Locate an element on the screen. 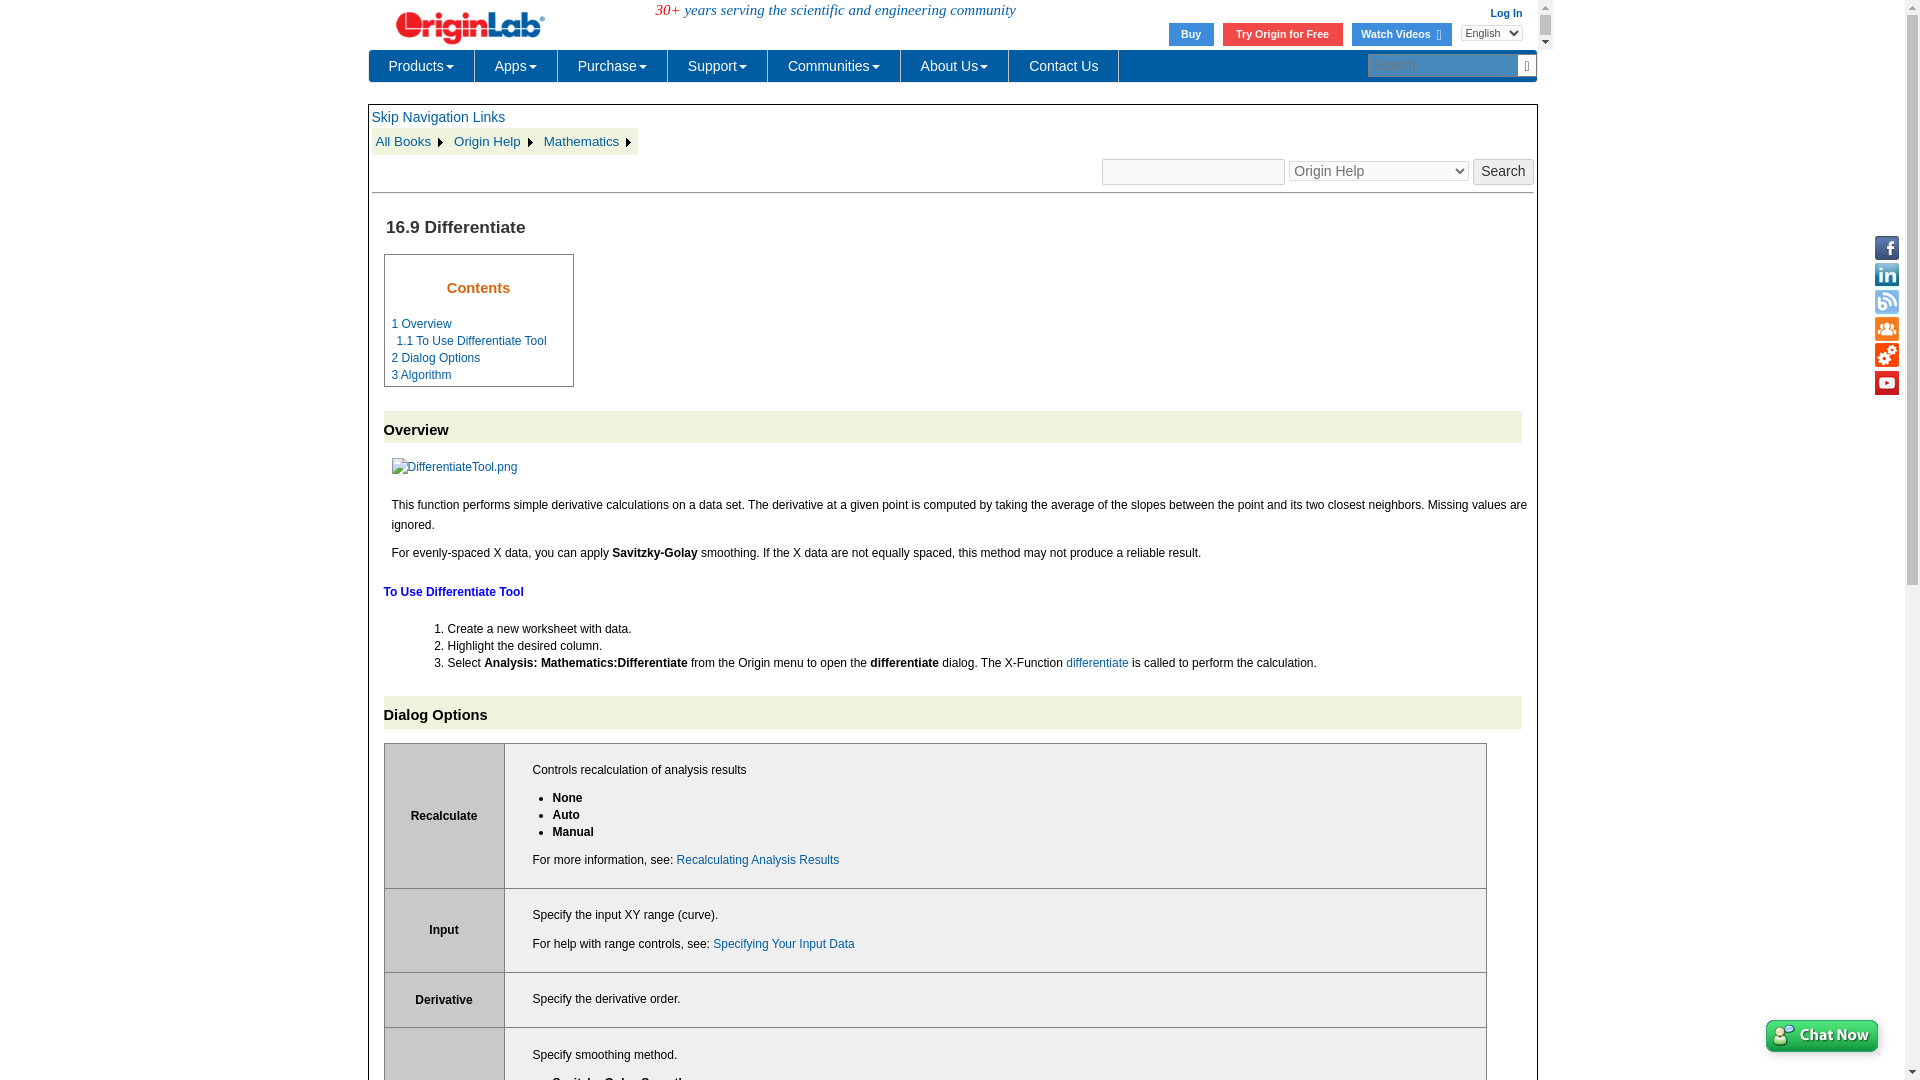 The image size is (1920, 1080). Blog is located at coordinates (1886, 302).